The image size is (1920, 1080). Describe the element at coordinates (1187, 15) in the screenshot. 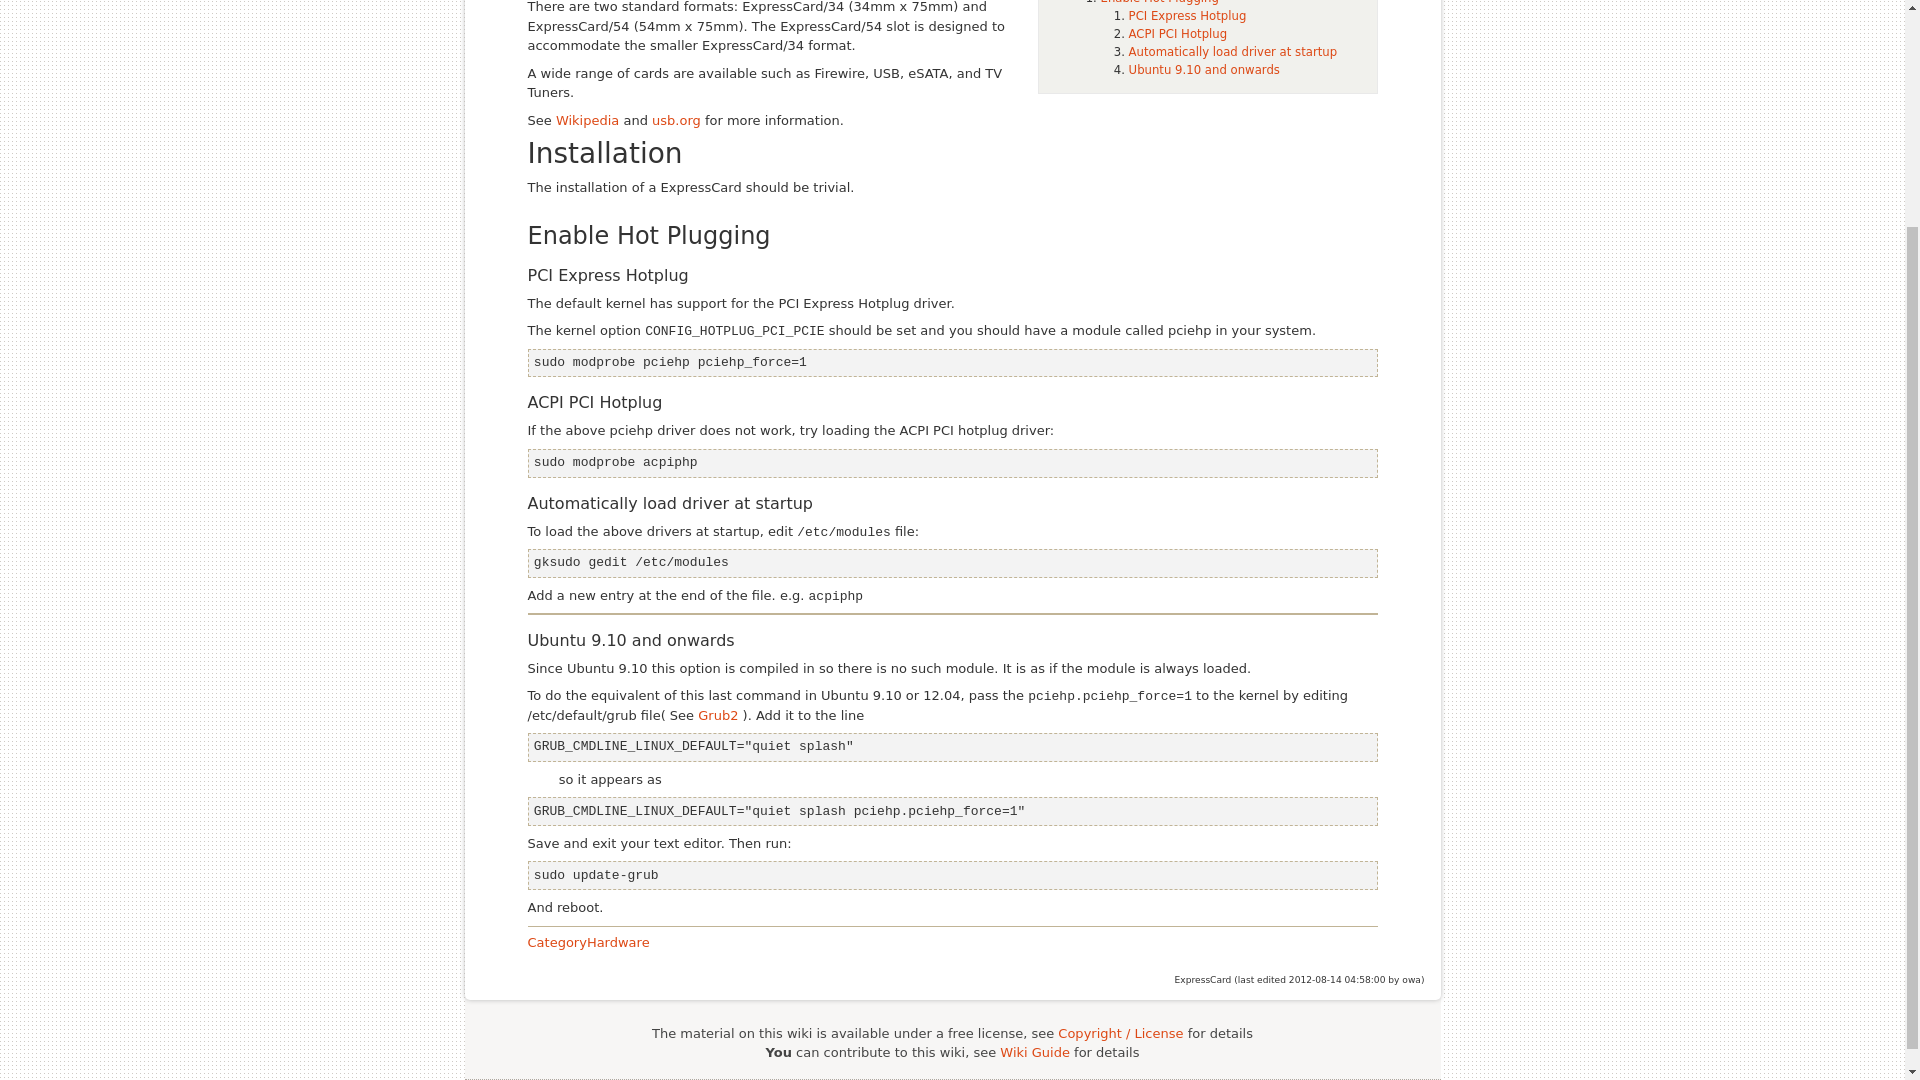

I see `PCI Express Hotplug` at that location.